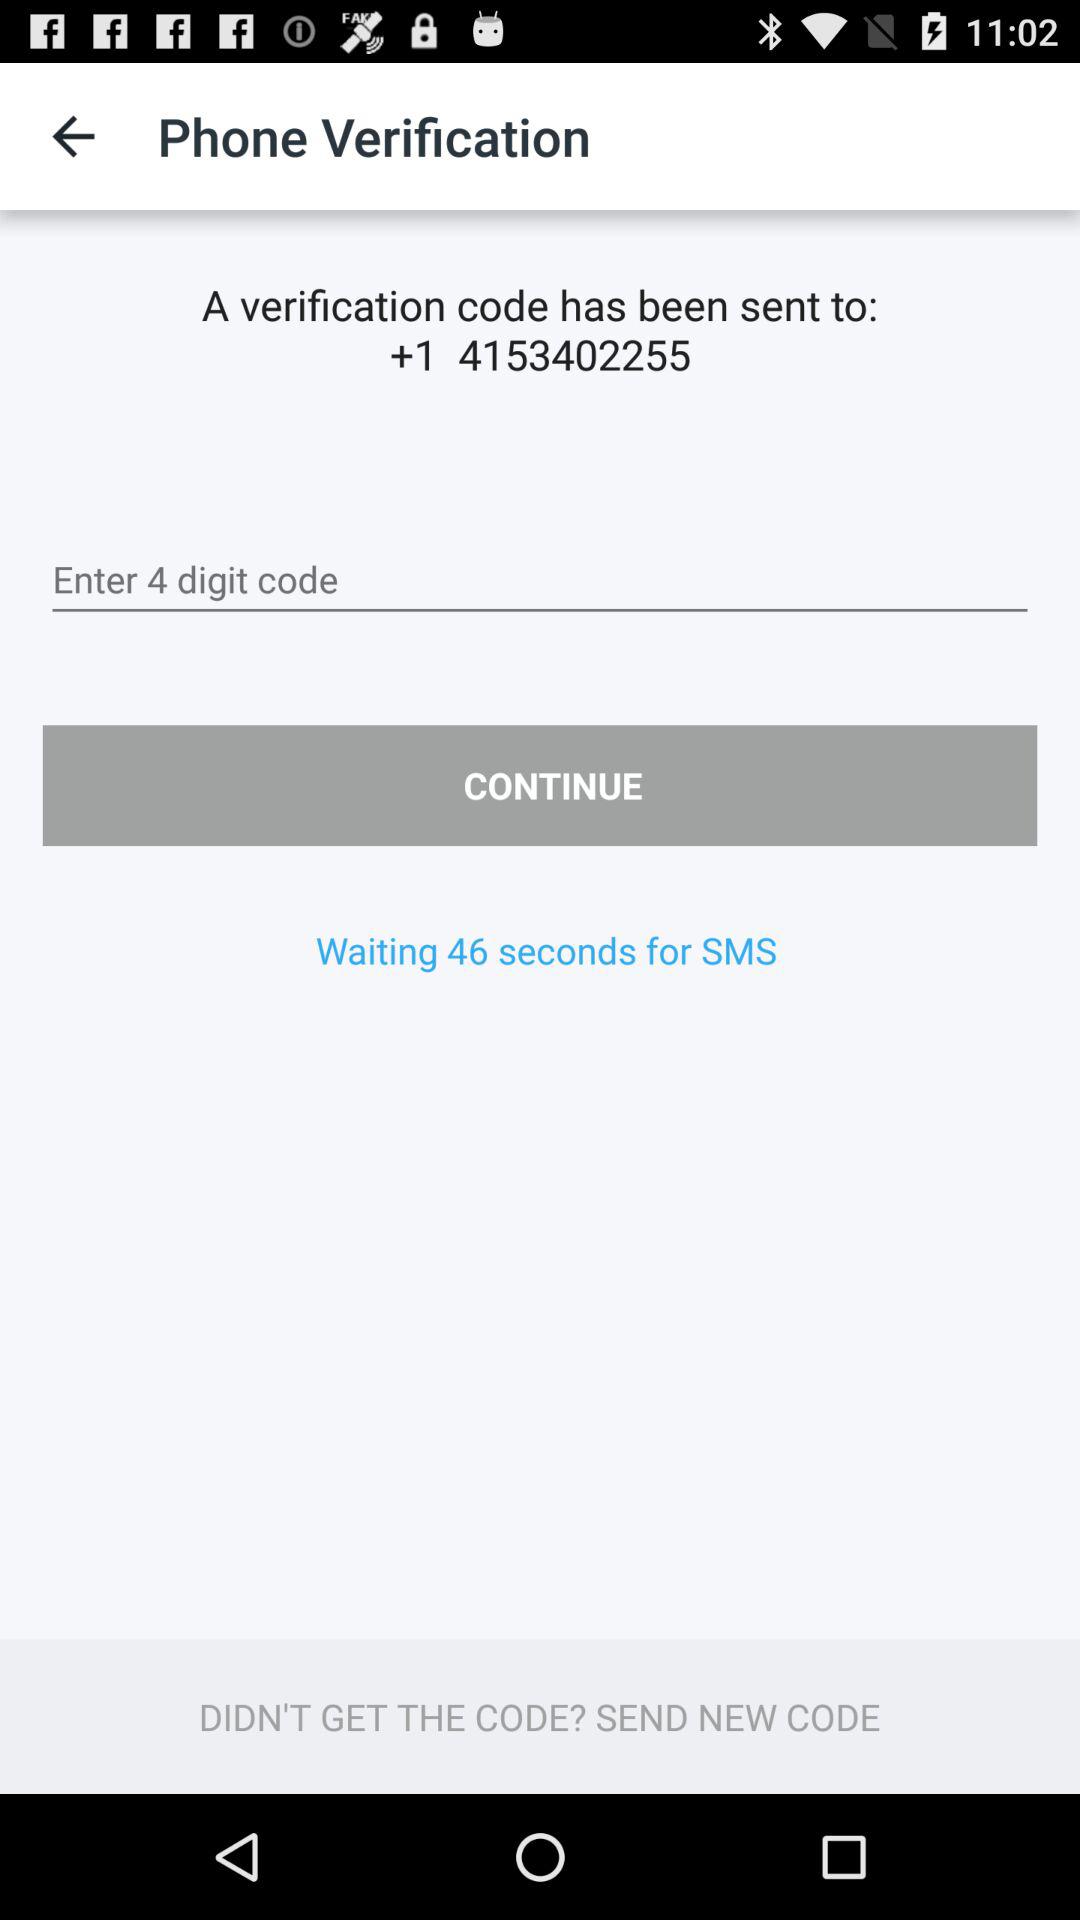 This screenshot has height=1920, width=1080. I want to click on enter verification code, so click(540, 580).